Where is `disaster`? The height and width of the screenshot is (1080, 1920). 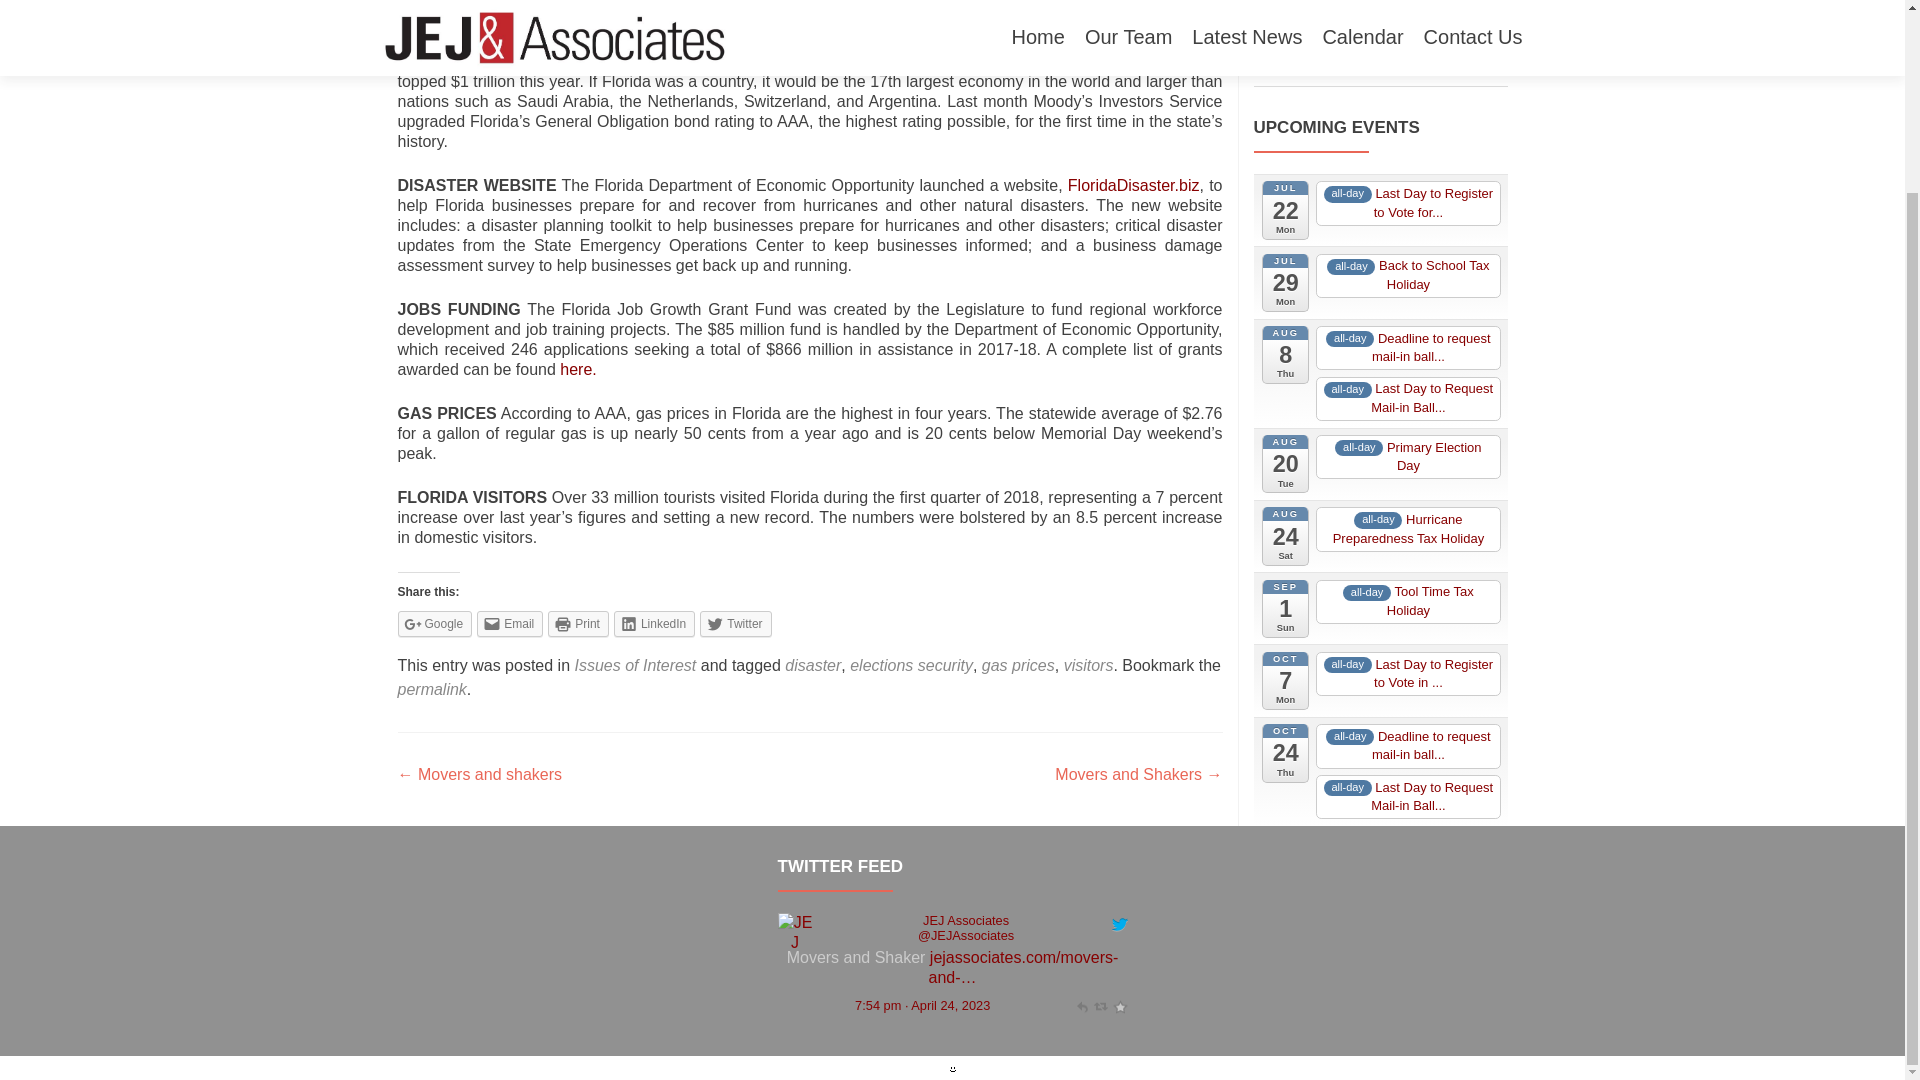
disaster is located at coordinates (812, 664).